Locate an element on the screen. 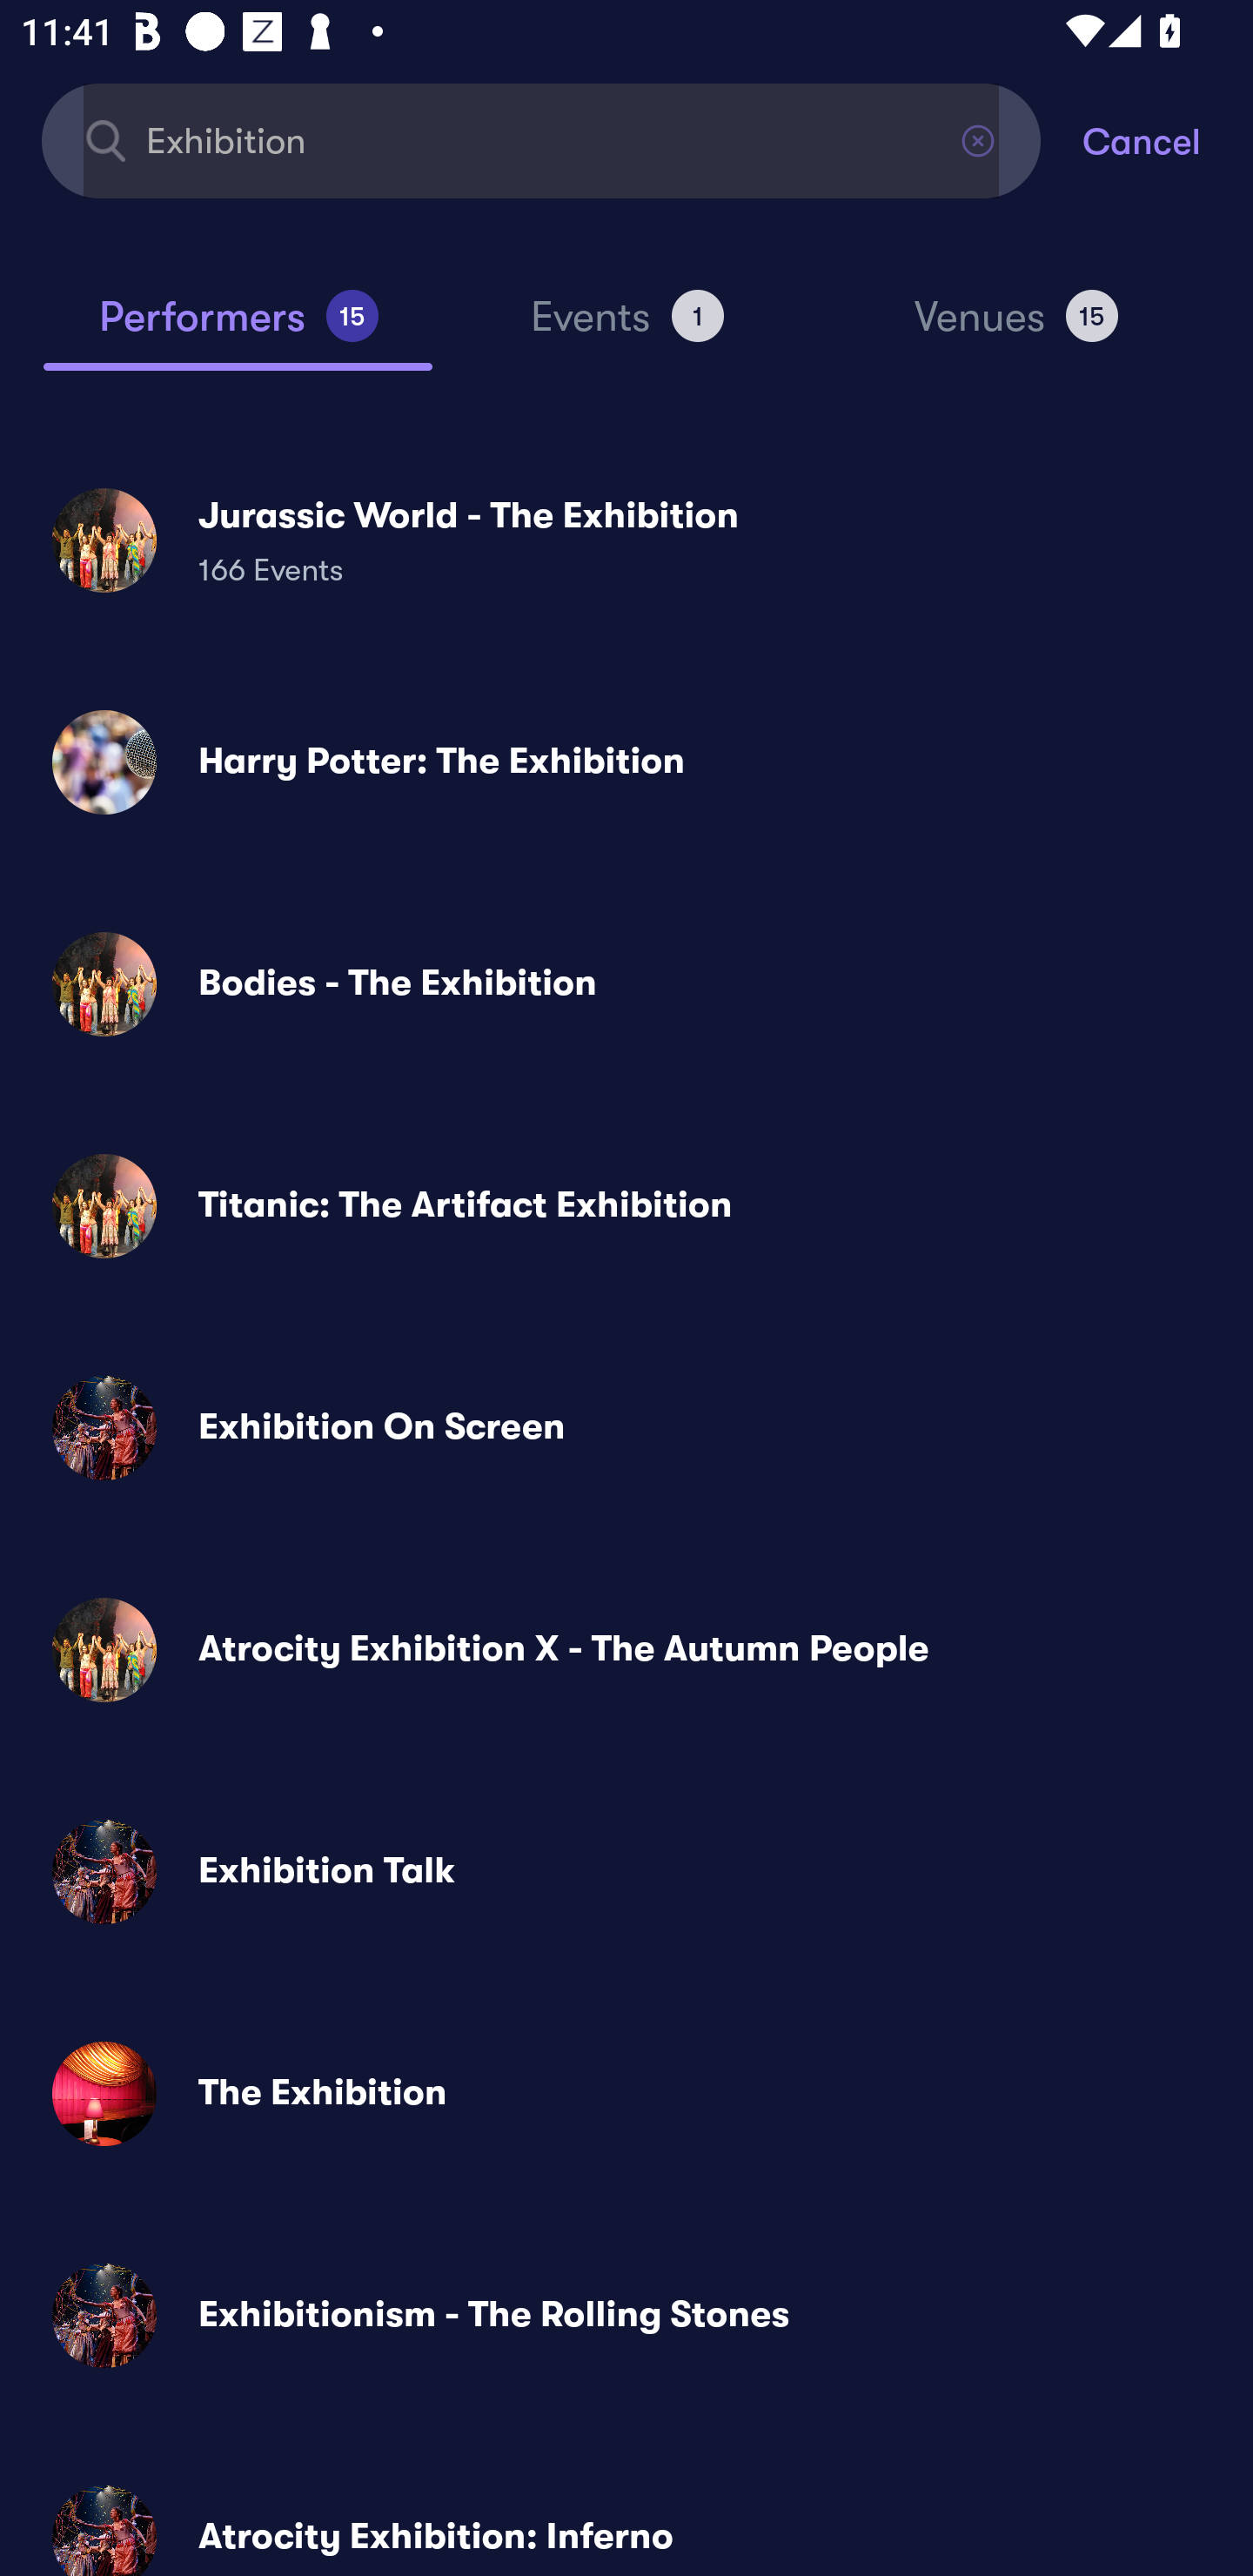 The height and width of the screenshot is (2576, 1253). Exhibition On Screen is located at coordinates (626, 1428).